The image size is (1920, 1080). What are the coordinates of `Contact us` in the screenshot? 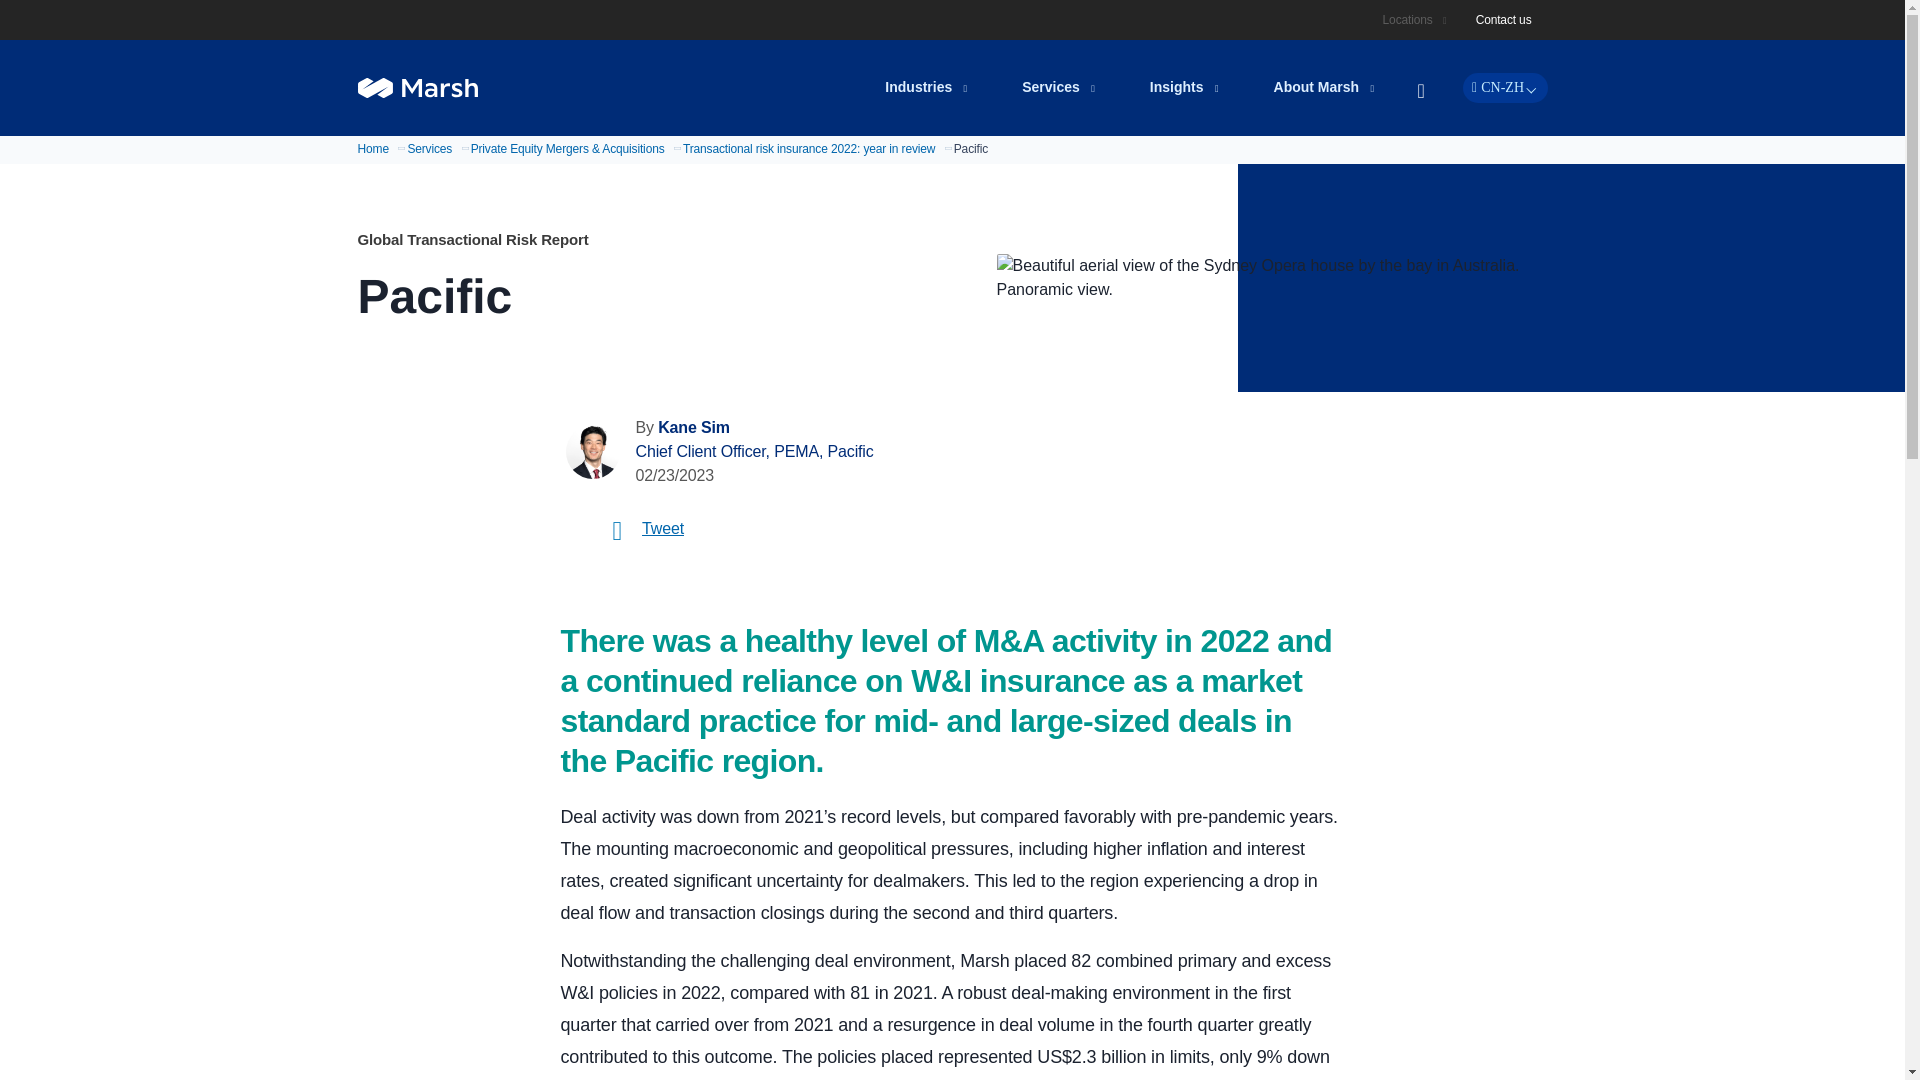 It's located at (1504, 20).